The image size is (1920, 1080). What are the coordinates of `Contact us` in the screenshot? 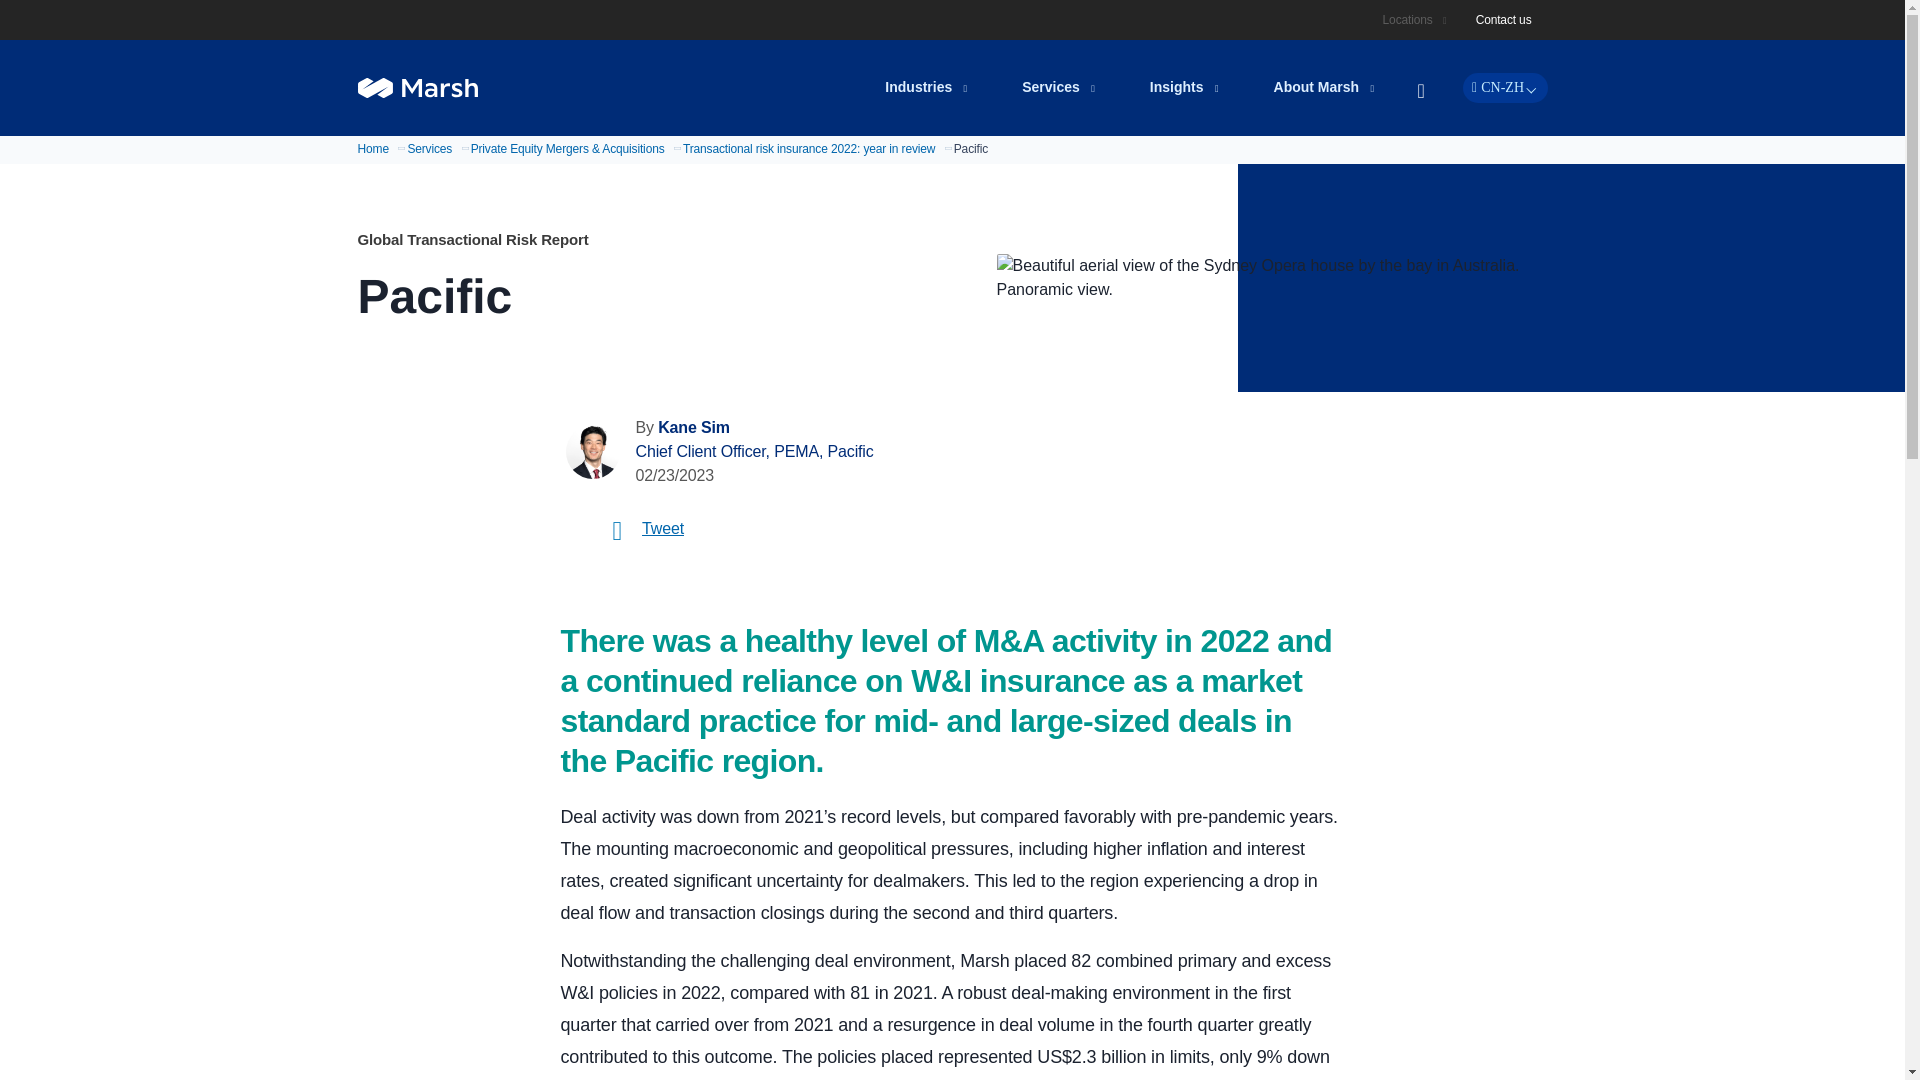 It's located at (1504, 20).